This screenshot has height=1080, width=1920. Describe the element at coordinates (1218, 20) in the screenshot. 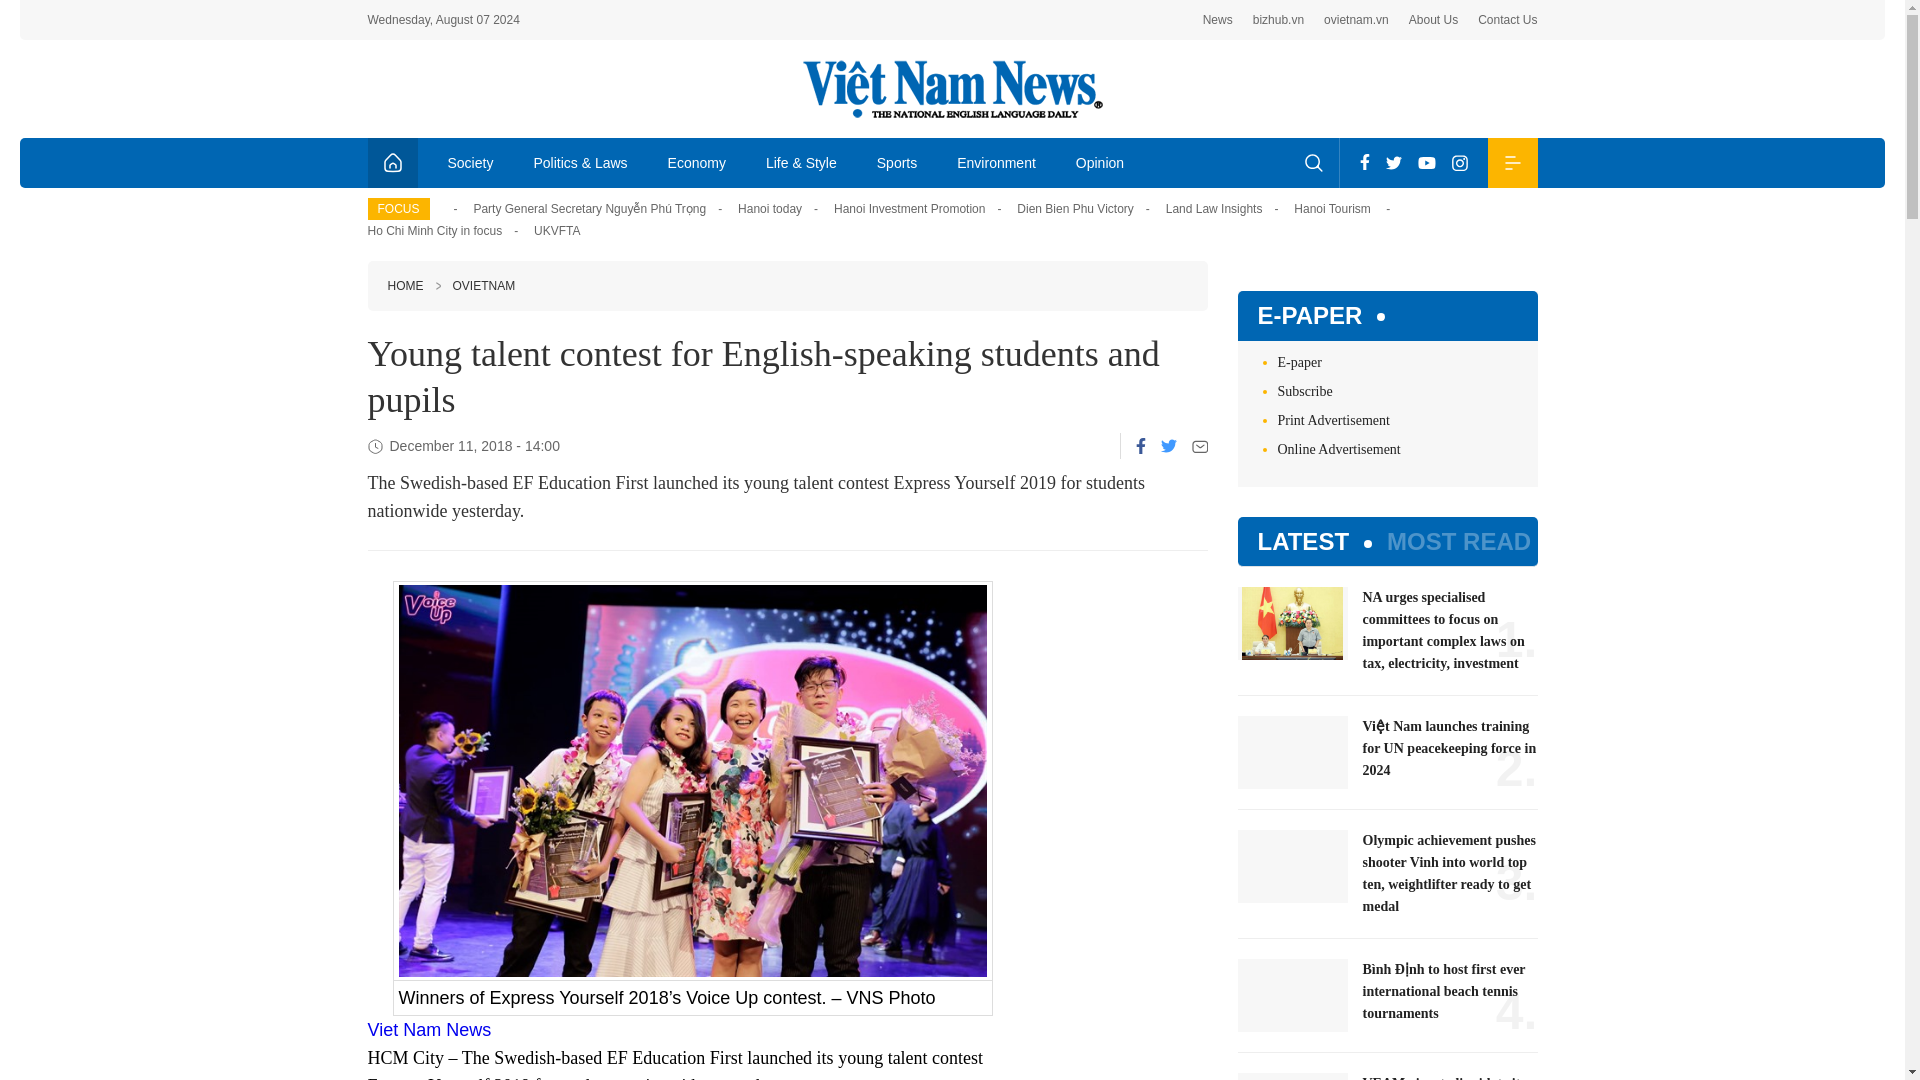

I see `News` at that location.